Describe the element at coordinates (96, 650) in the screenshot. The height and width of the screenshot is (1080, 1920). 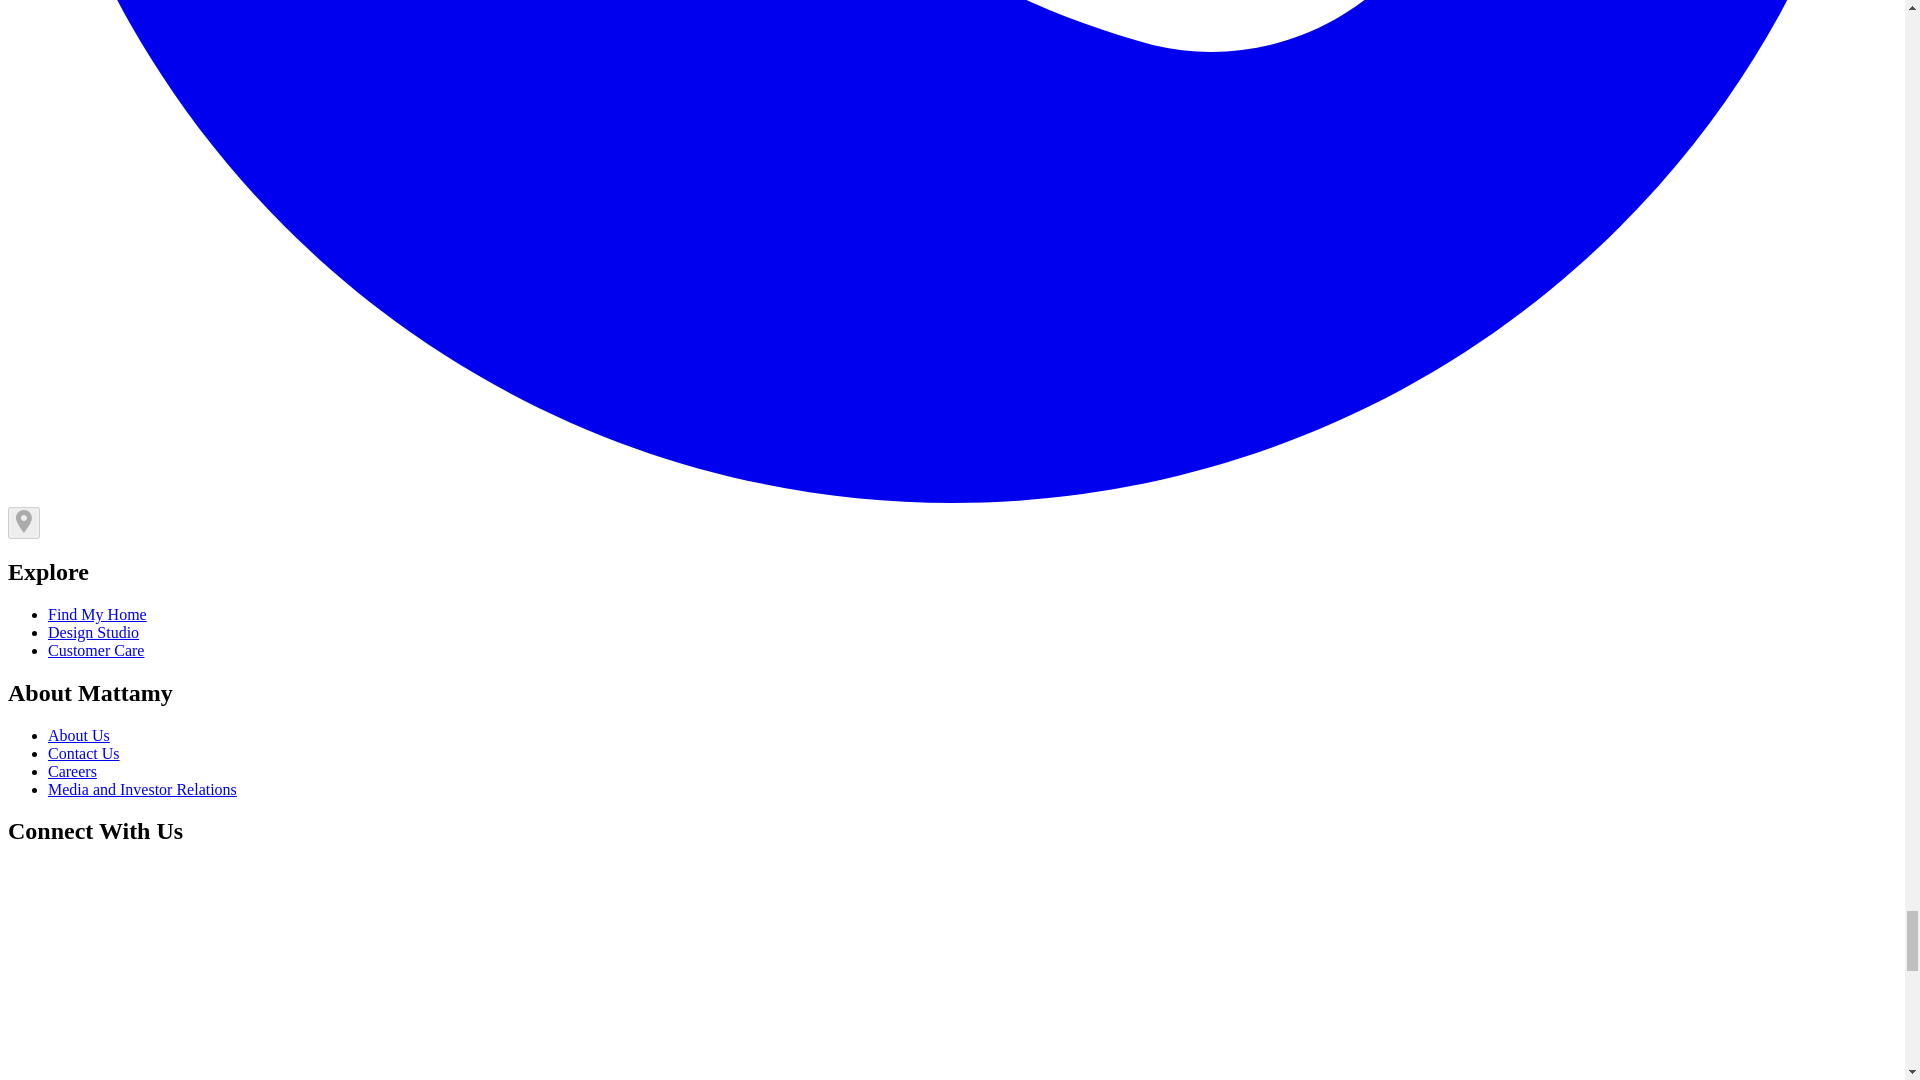
I see `Customer Care` at that location.